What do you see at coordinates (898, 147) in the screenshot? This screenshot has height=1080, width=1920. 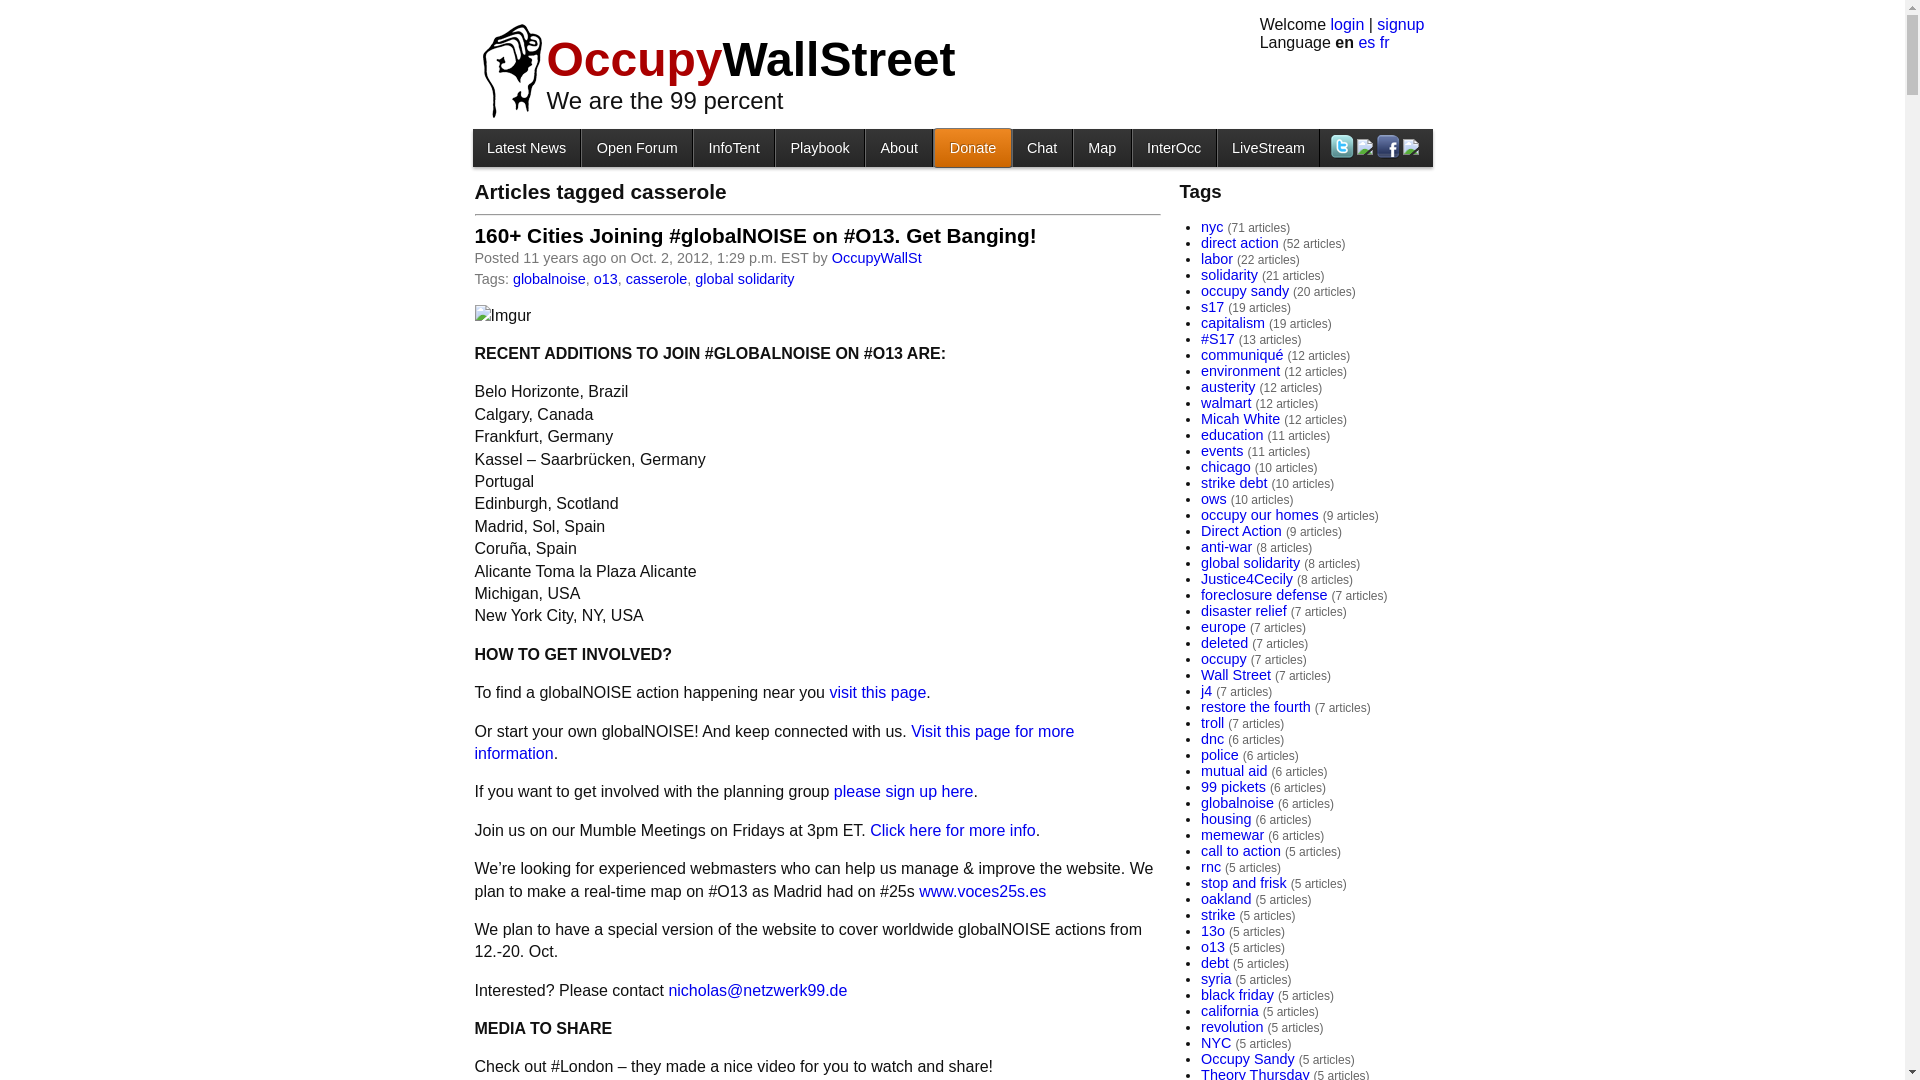 I see `About Us` at bounding box center [898, 147].